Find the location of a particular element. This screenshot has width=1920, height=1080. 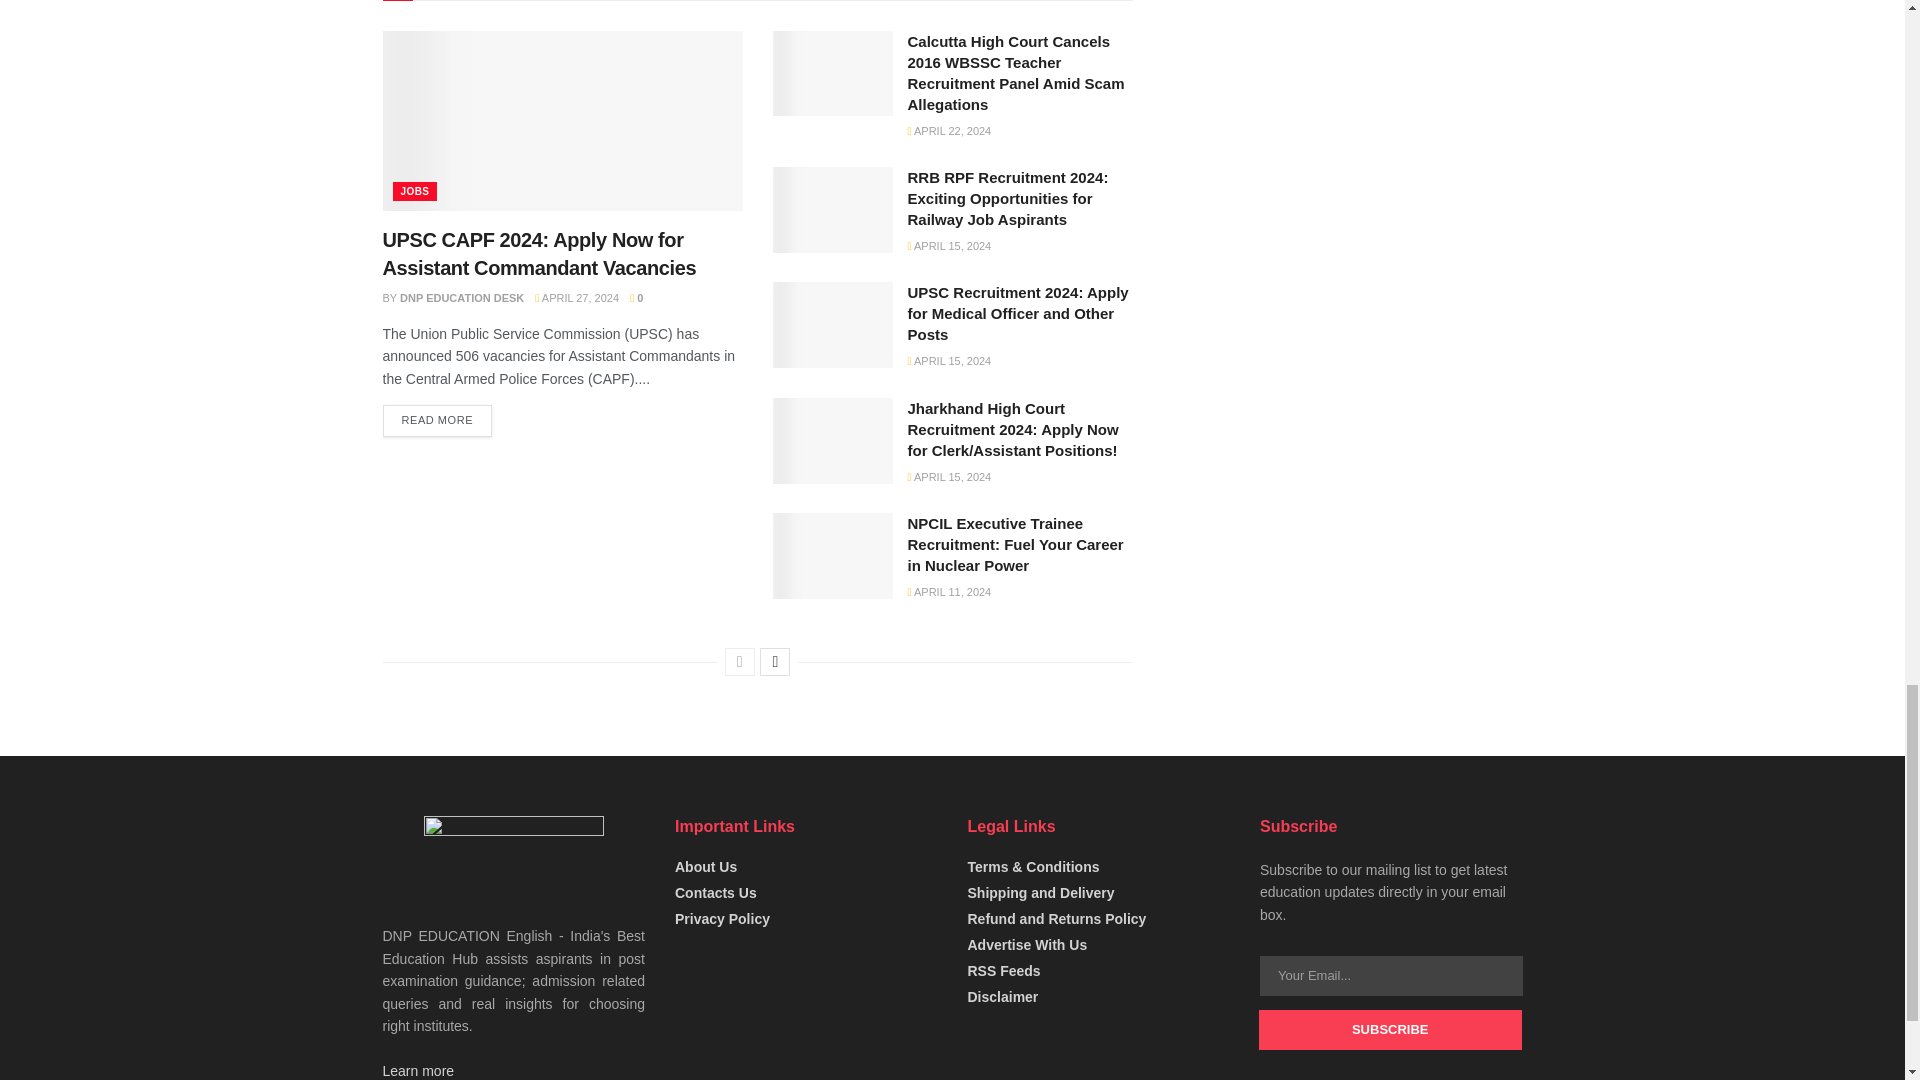

Subscribe is located at coordinates (1390, 1029).